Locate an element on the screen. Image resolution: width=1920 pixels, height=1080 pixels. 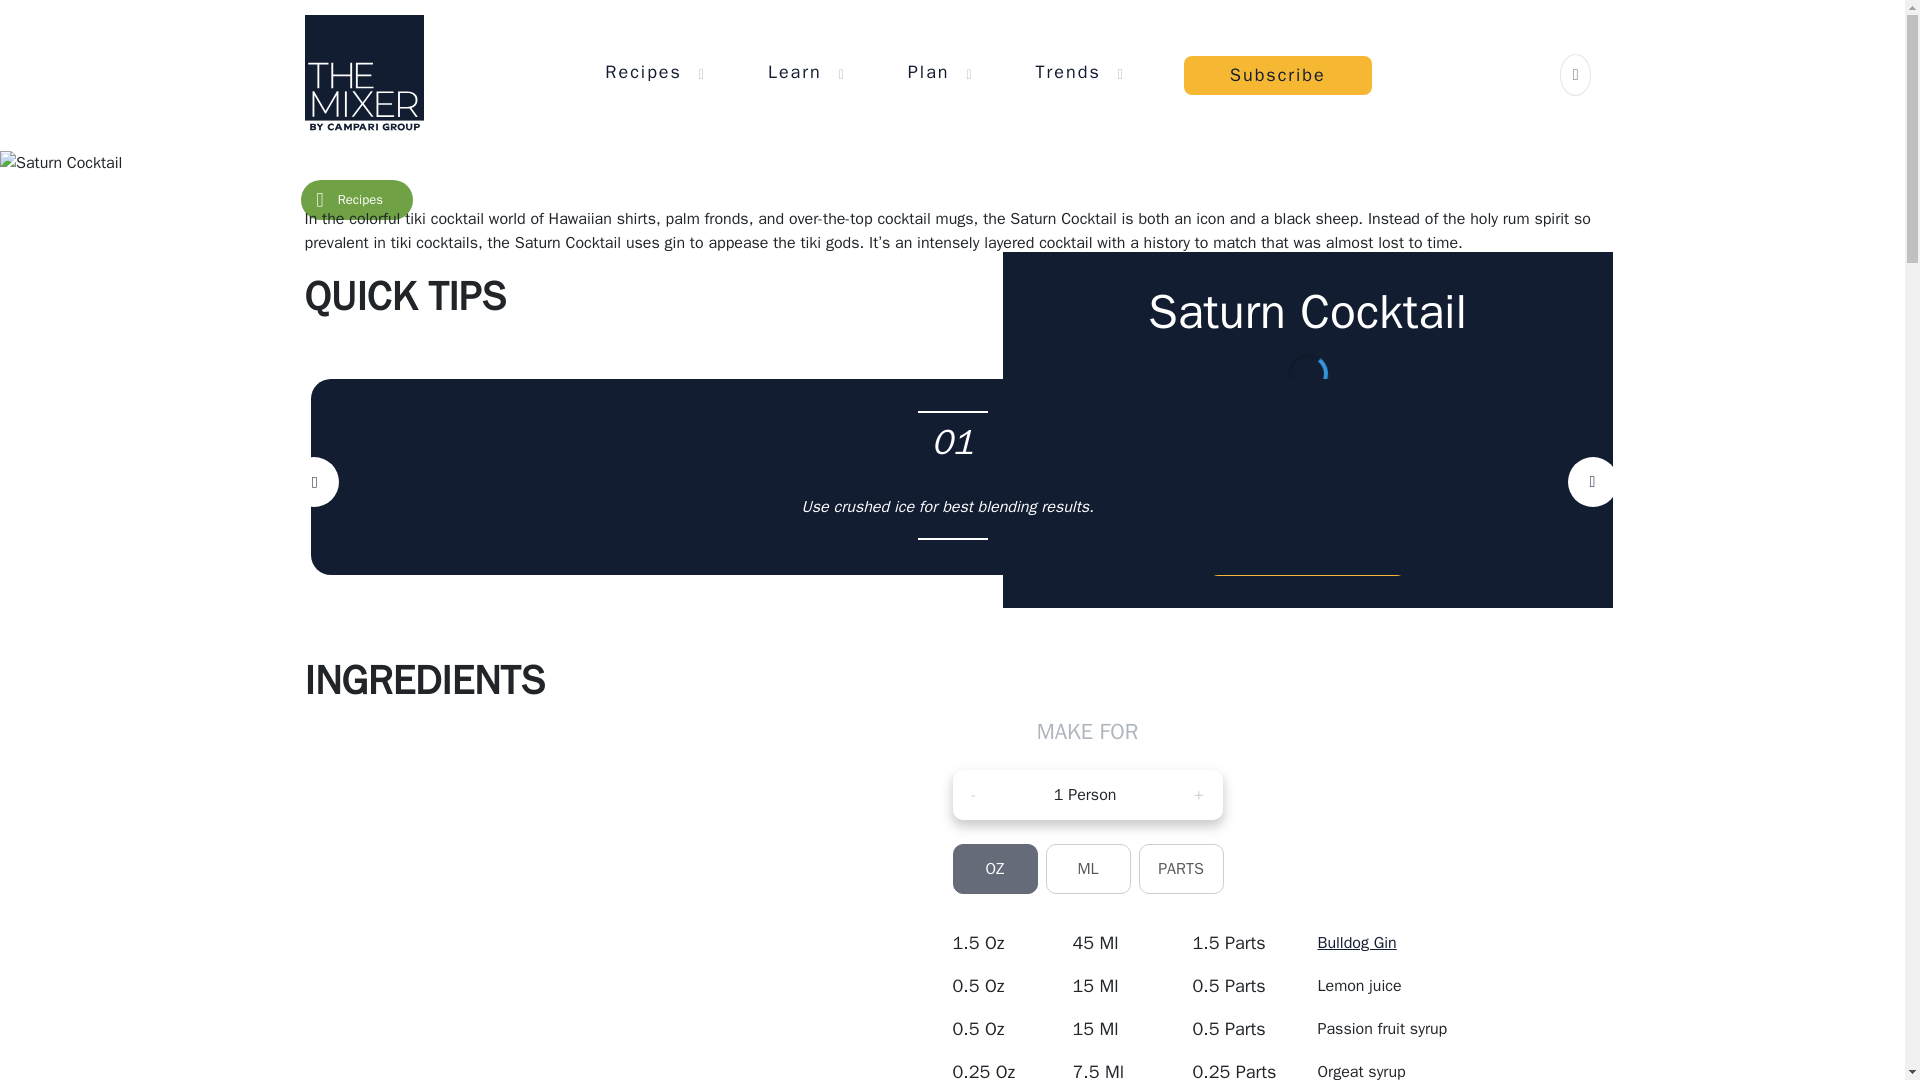
The Mixer is located at coordinates (362, 74).